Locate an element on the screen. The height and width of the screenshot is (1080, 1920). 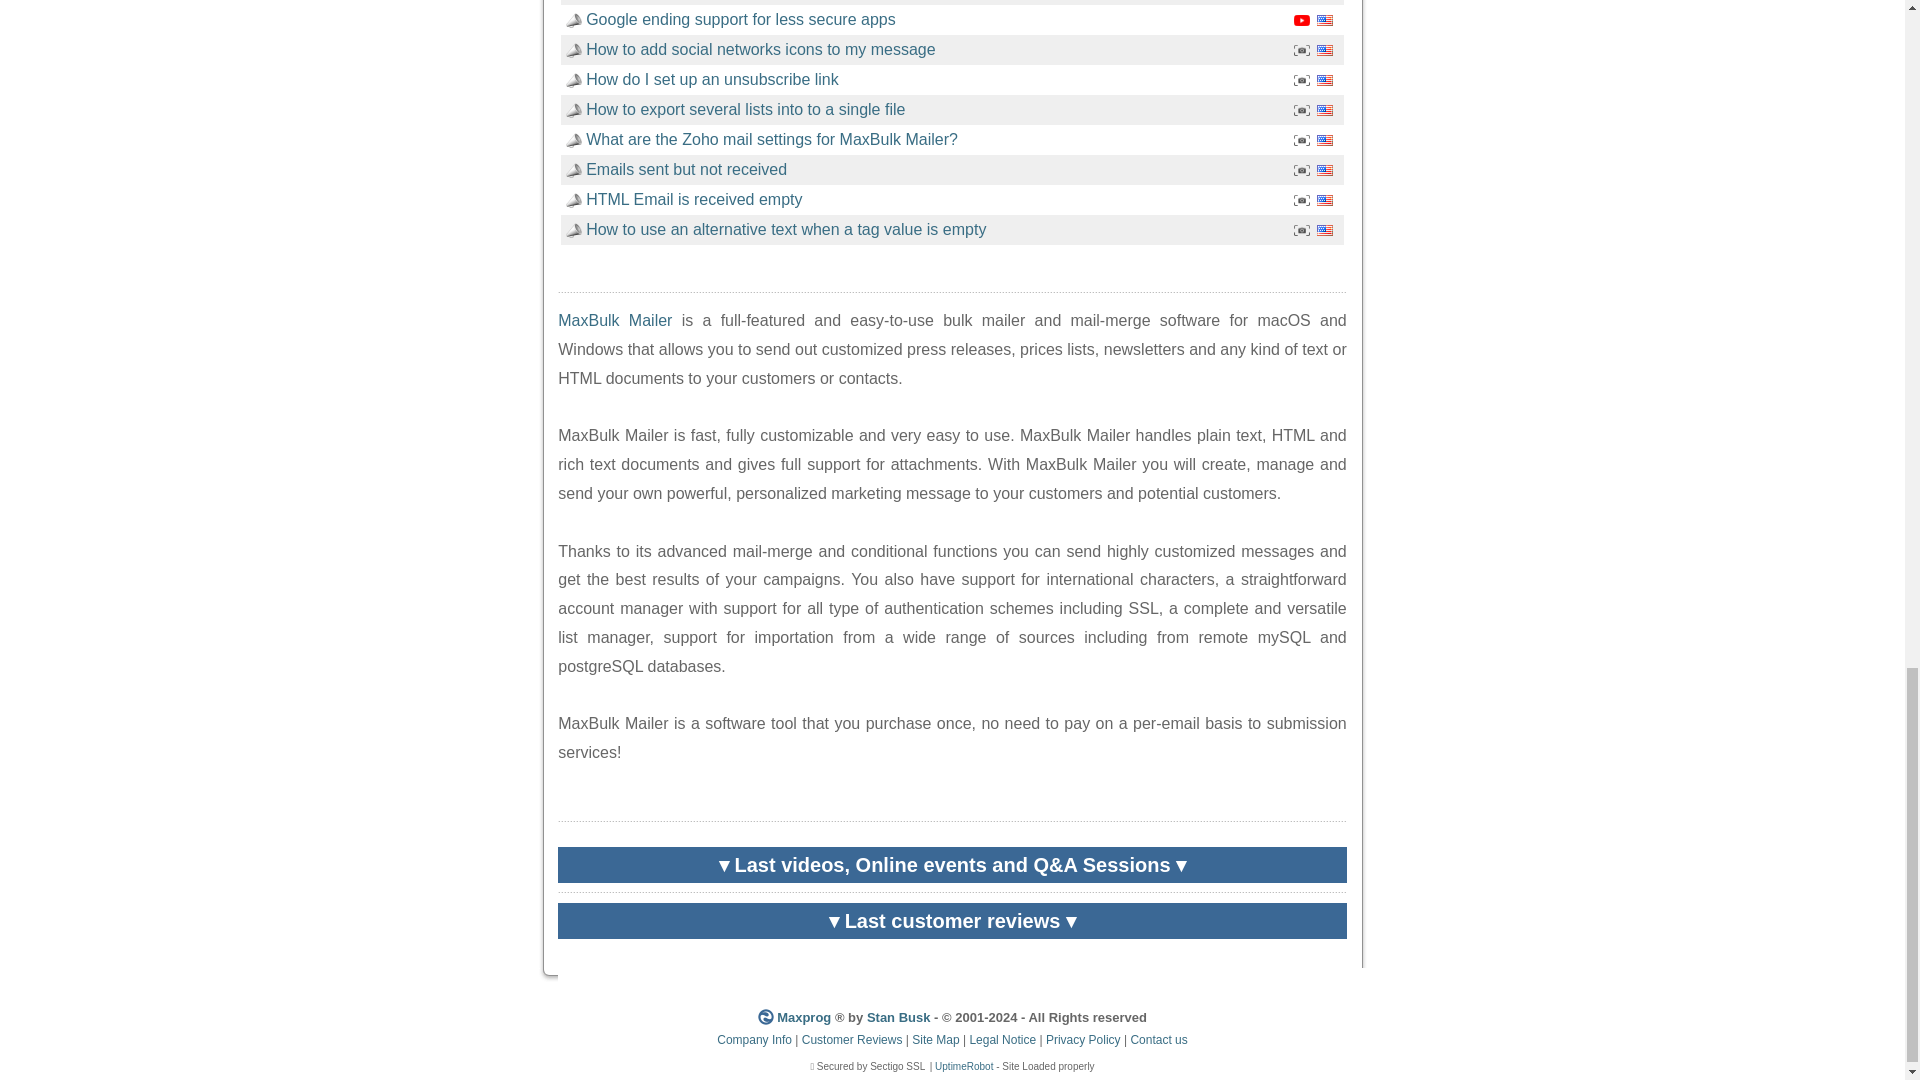
HTML Email is received empty is located at coordinates (694, 200).